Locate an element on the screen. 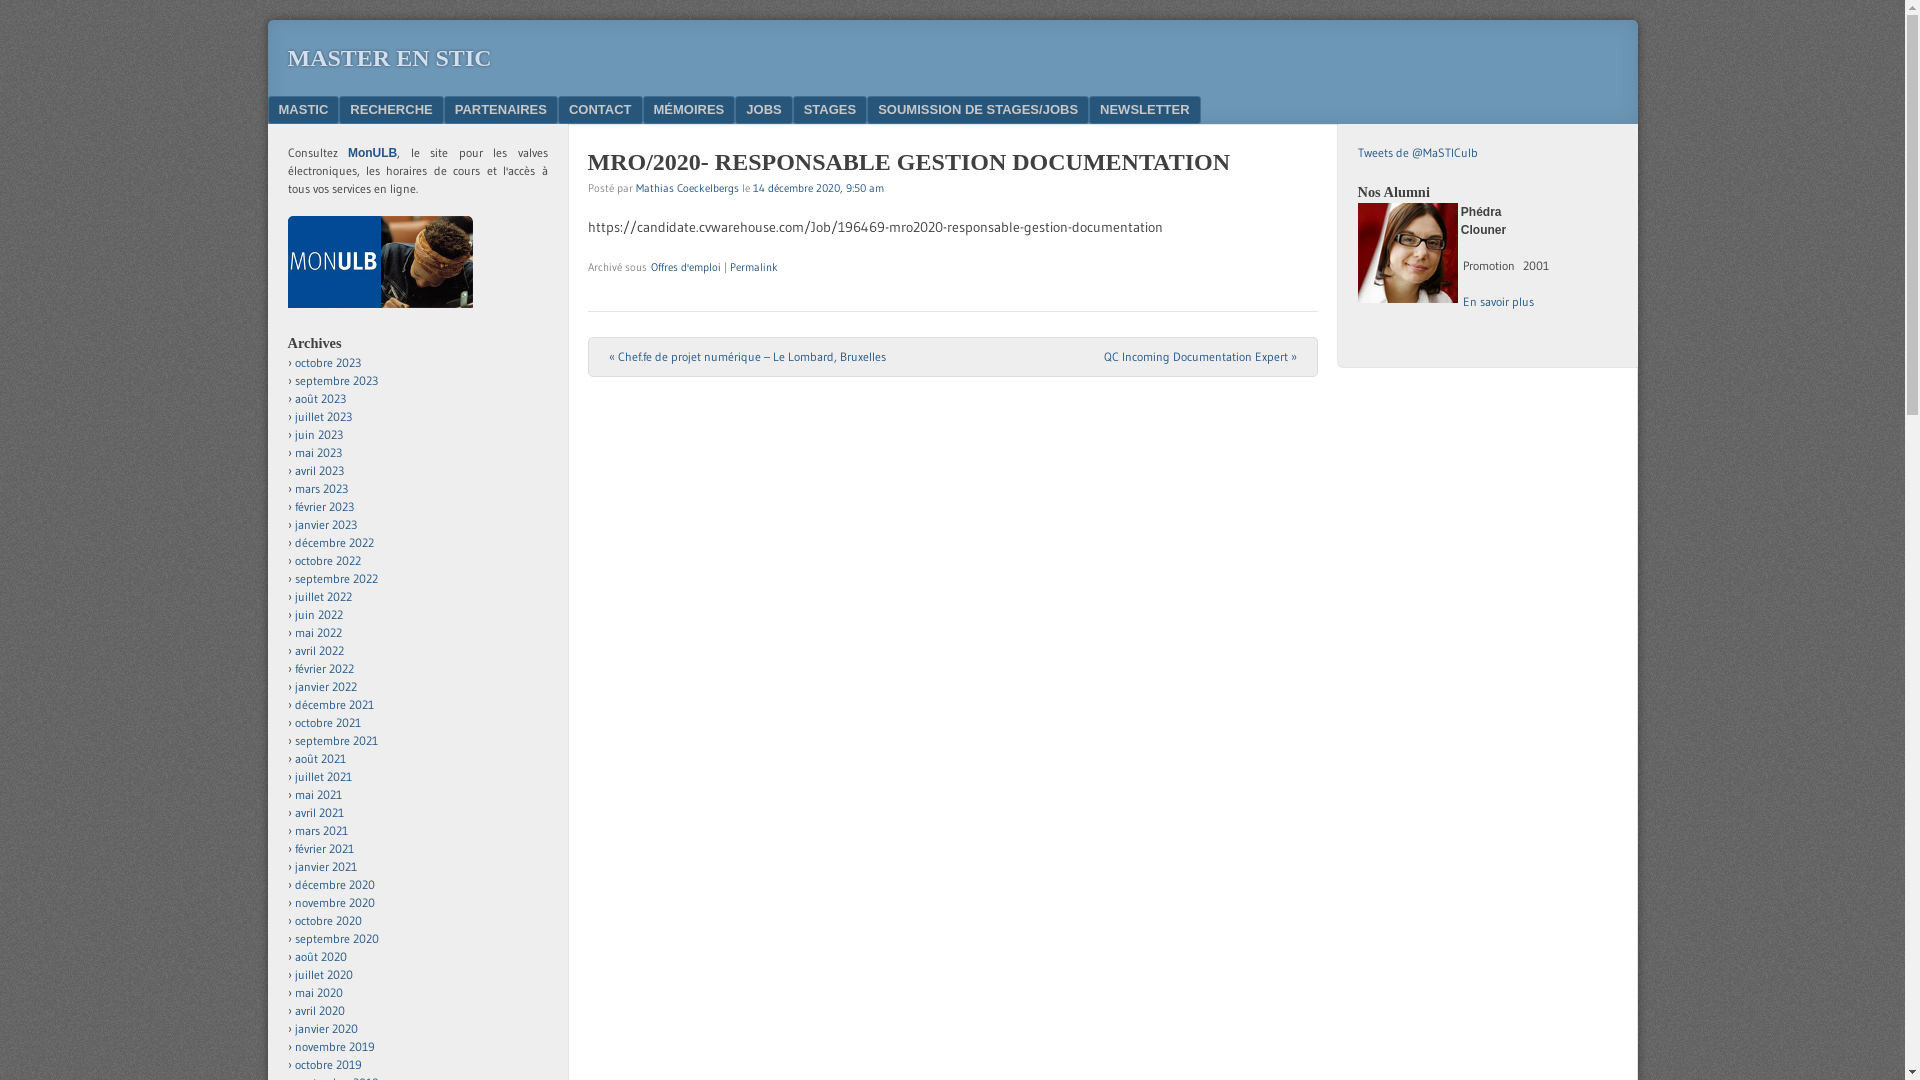 The height and width of the screenshot is (1080, 1920). mai 2023 is located at coordinates (318, 452).